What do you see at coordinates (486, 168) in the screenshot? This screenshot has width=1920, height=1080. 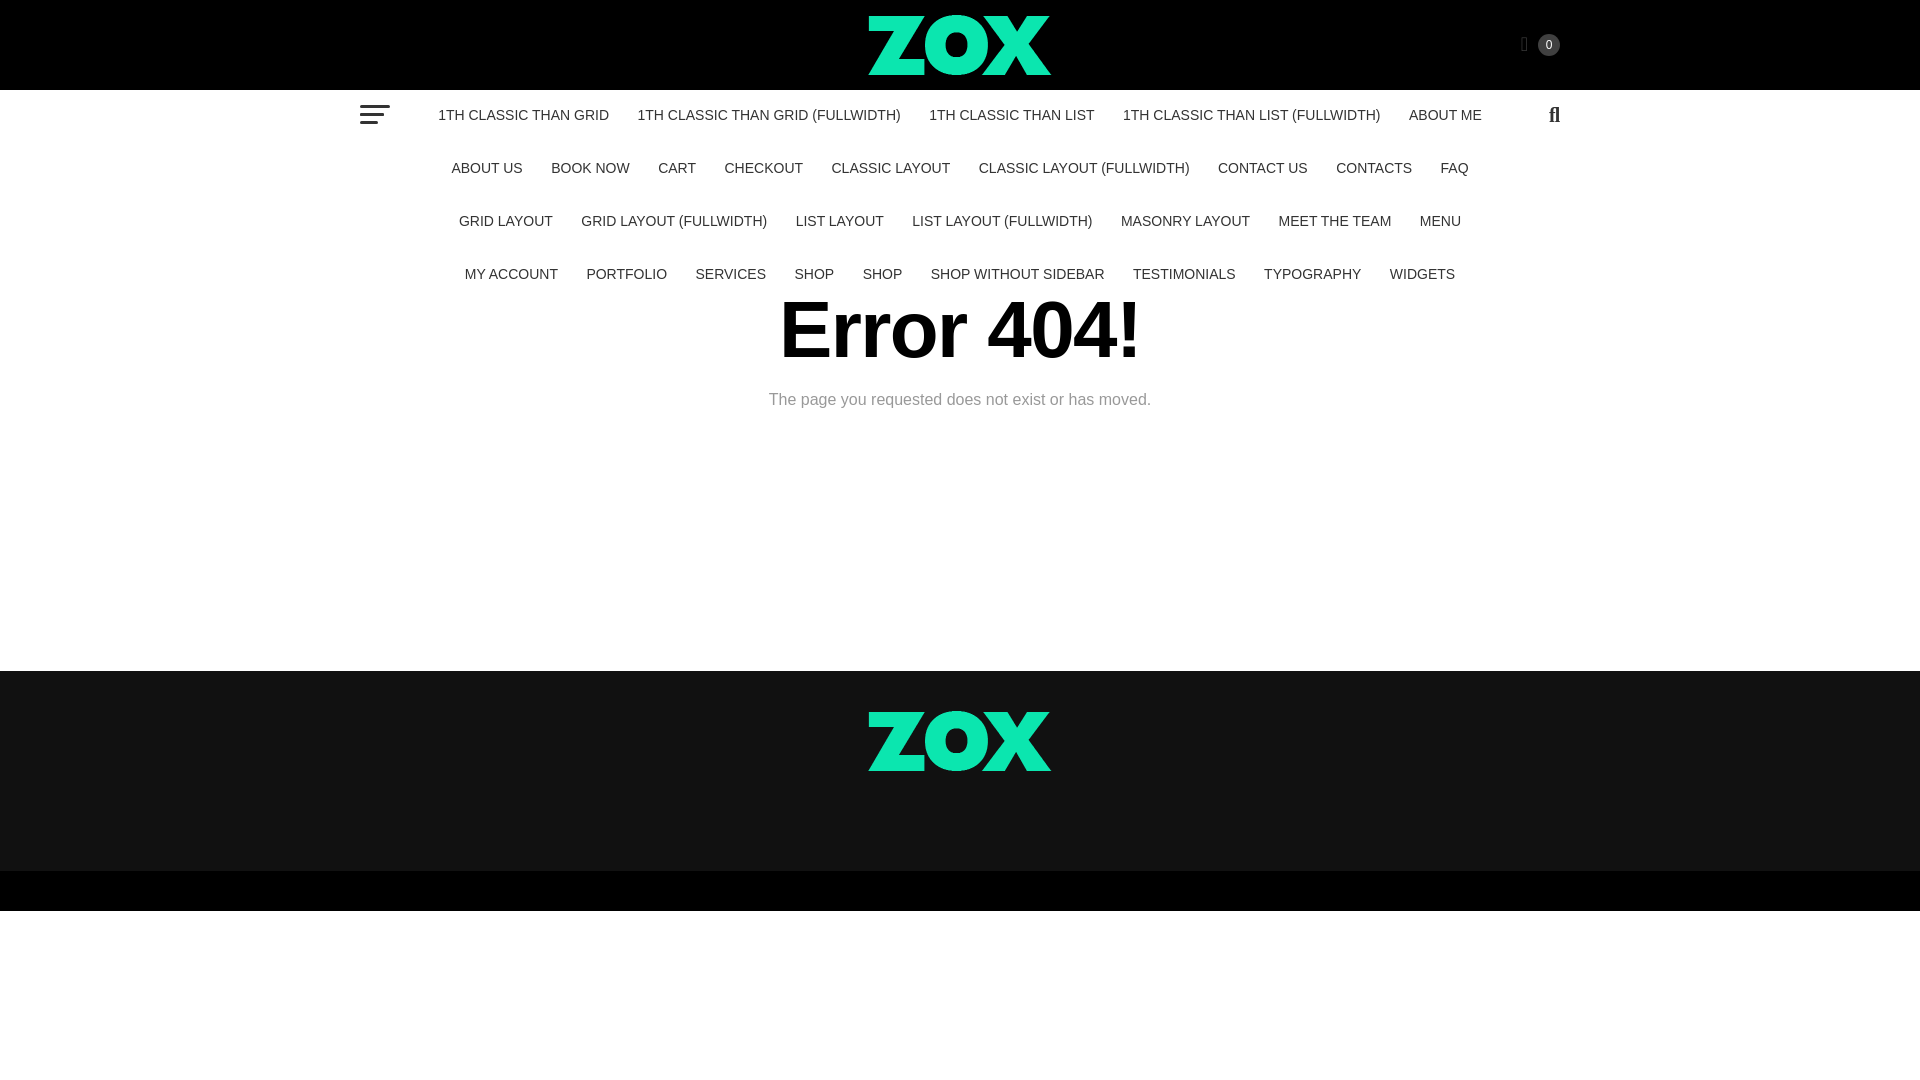 I see `ABOUT US` at bounding box center [486, 168].